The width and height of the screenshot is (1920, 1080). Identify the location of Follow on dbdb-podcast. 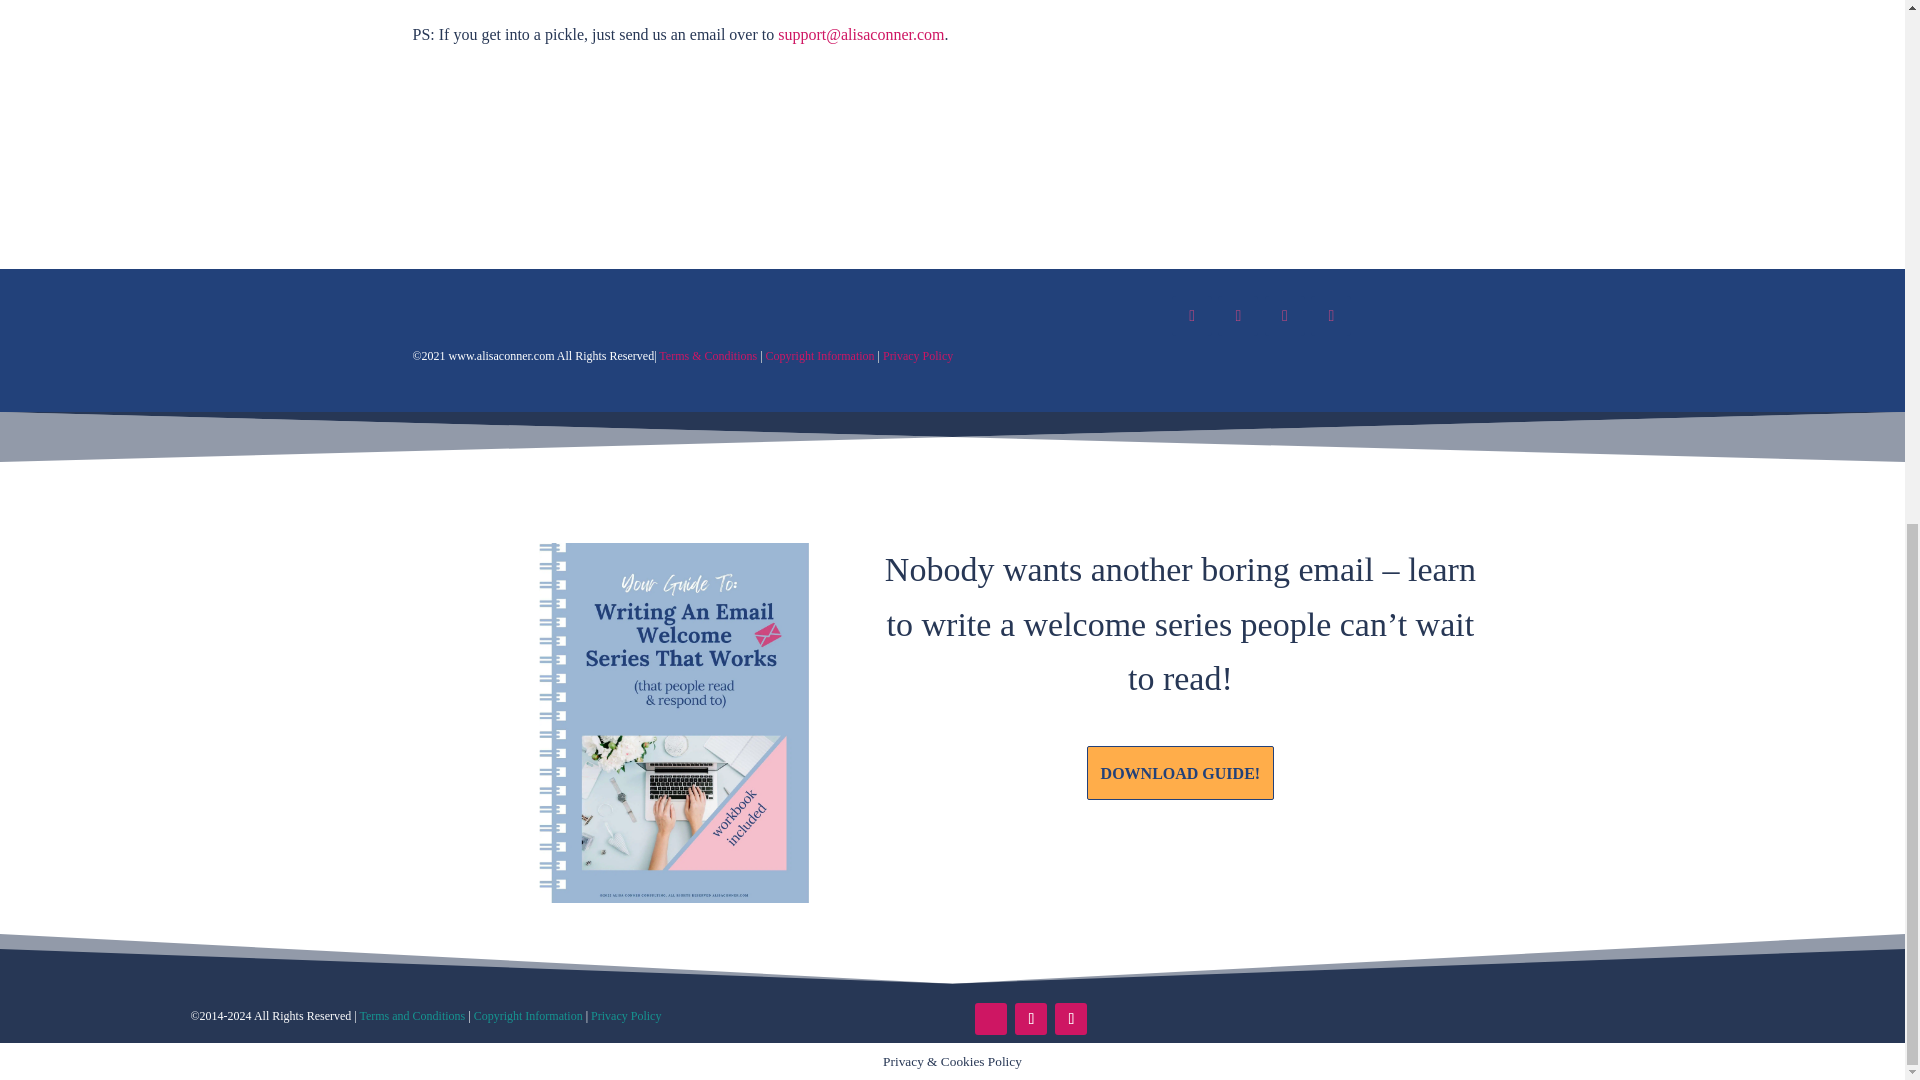
(990, 1018).